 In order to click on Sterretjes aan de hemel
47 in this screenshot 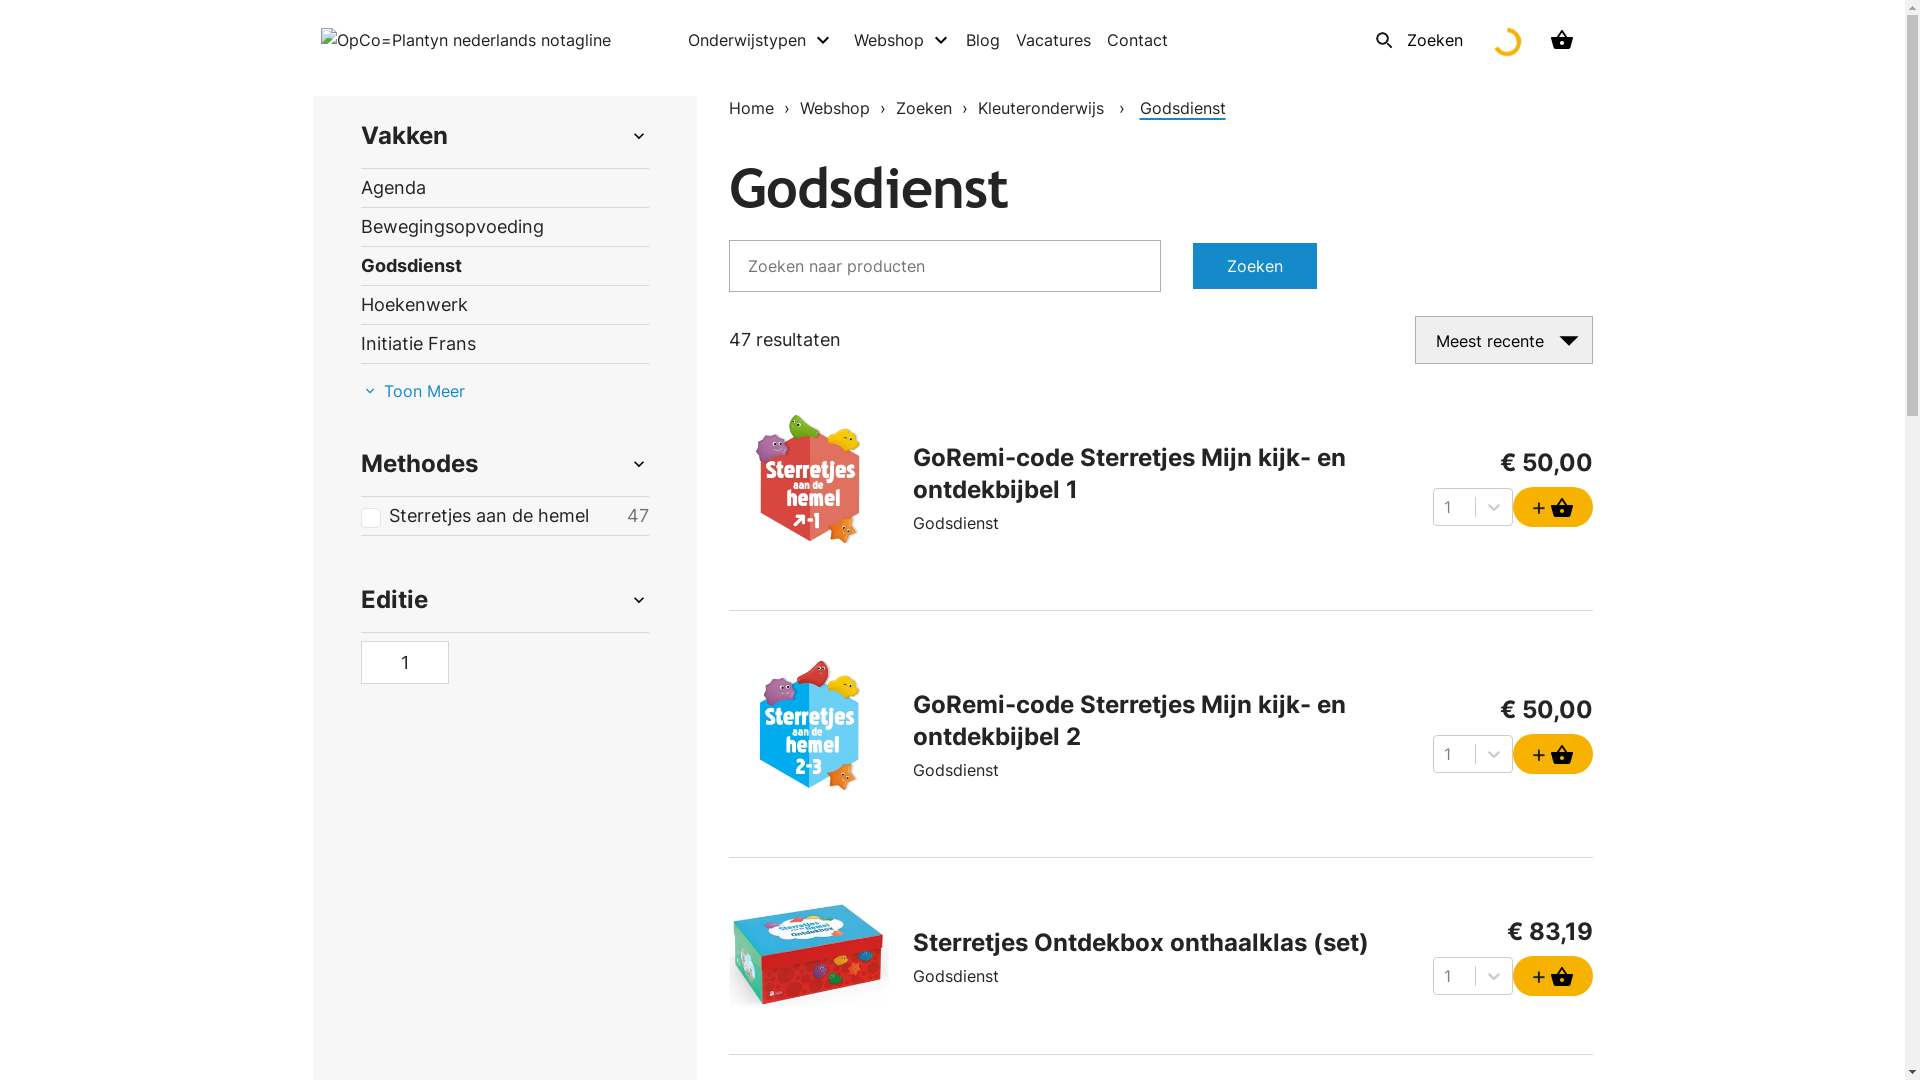, I will do `click(504, 516)`.